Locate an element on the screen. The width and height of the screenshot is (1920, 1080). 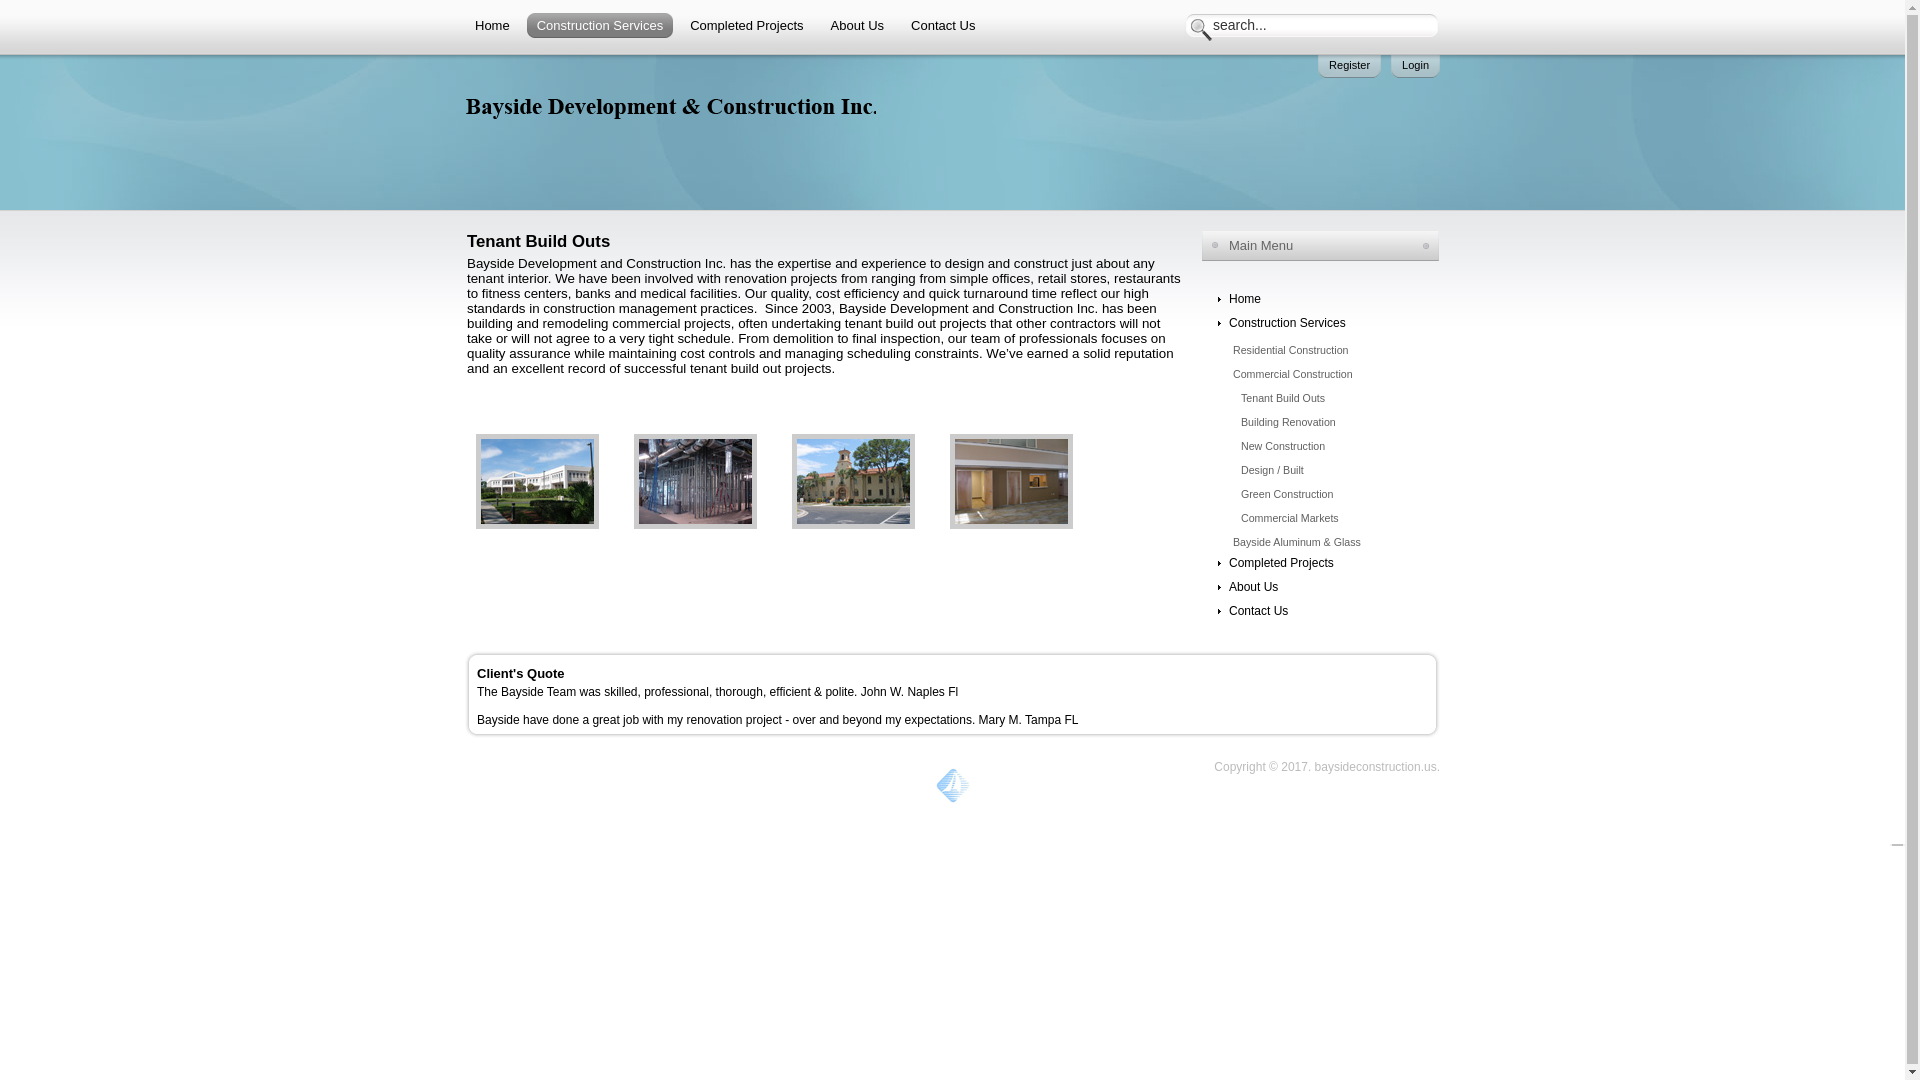
Residential Construction is located at coordinates (1324, 350).